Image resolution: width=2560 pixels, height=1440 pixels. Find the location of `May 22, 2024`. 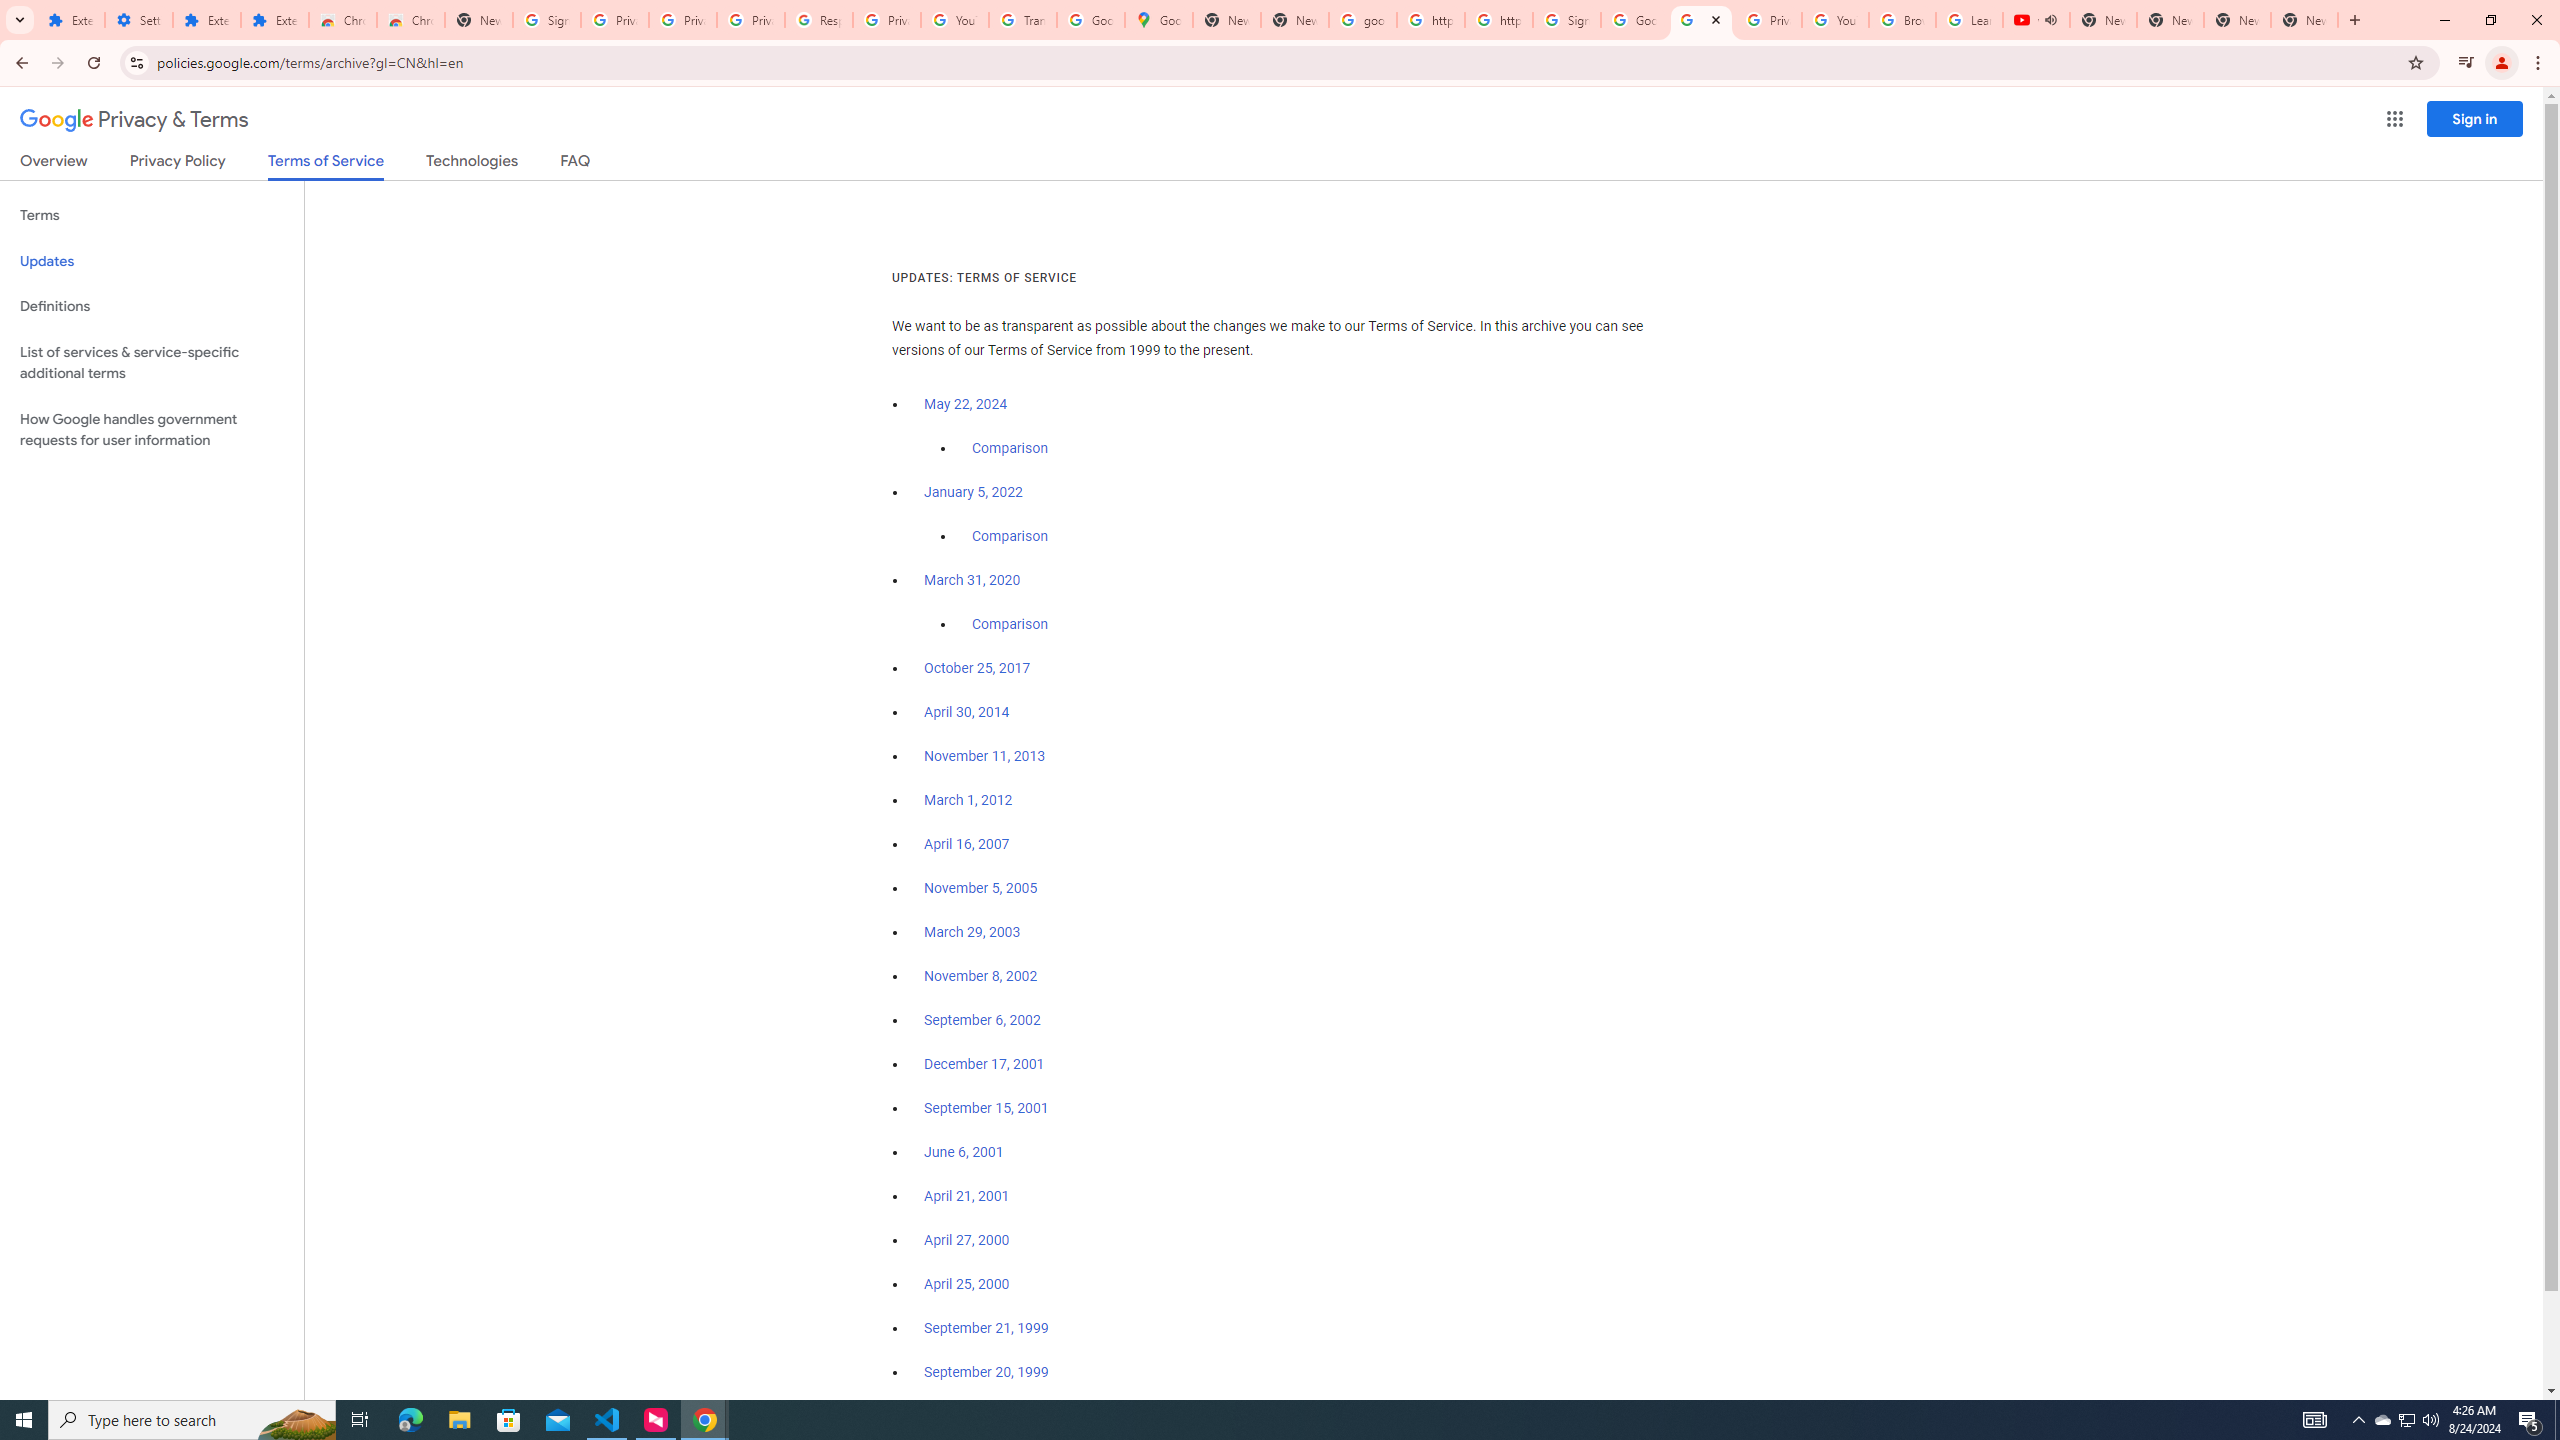

May 22, 2024 is located at coordinates (966, 405).